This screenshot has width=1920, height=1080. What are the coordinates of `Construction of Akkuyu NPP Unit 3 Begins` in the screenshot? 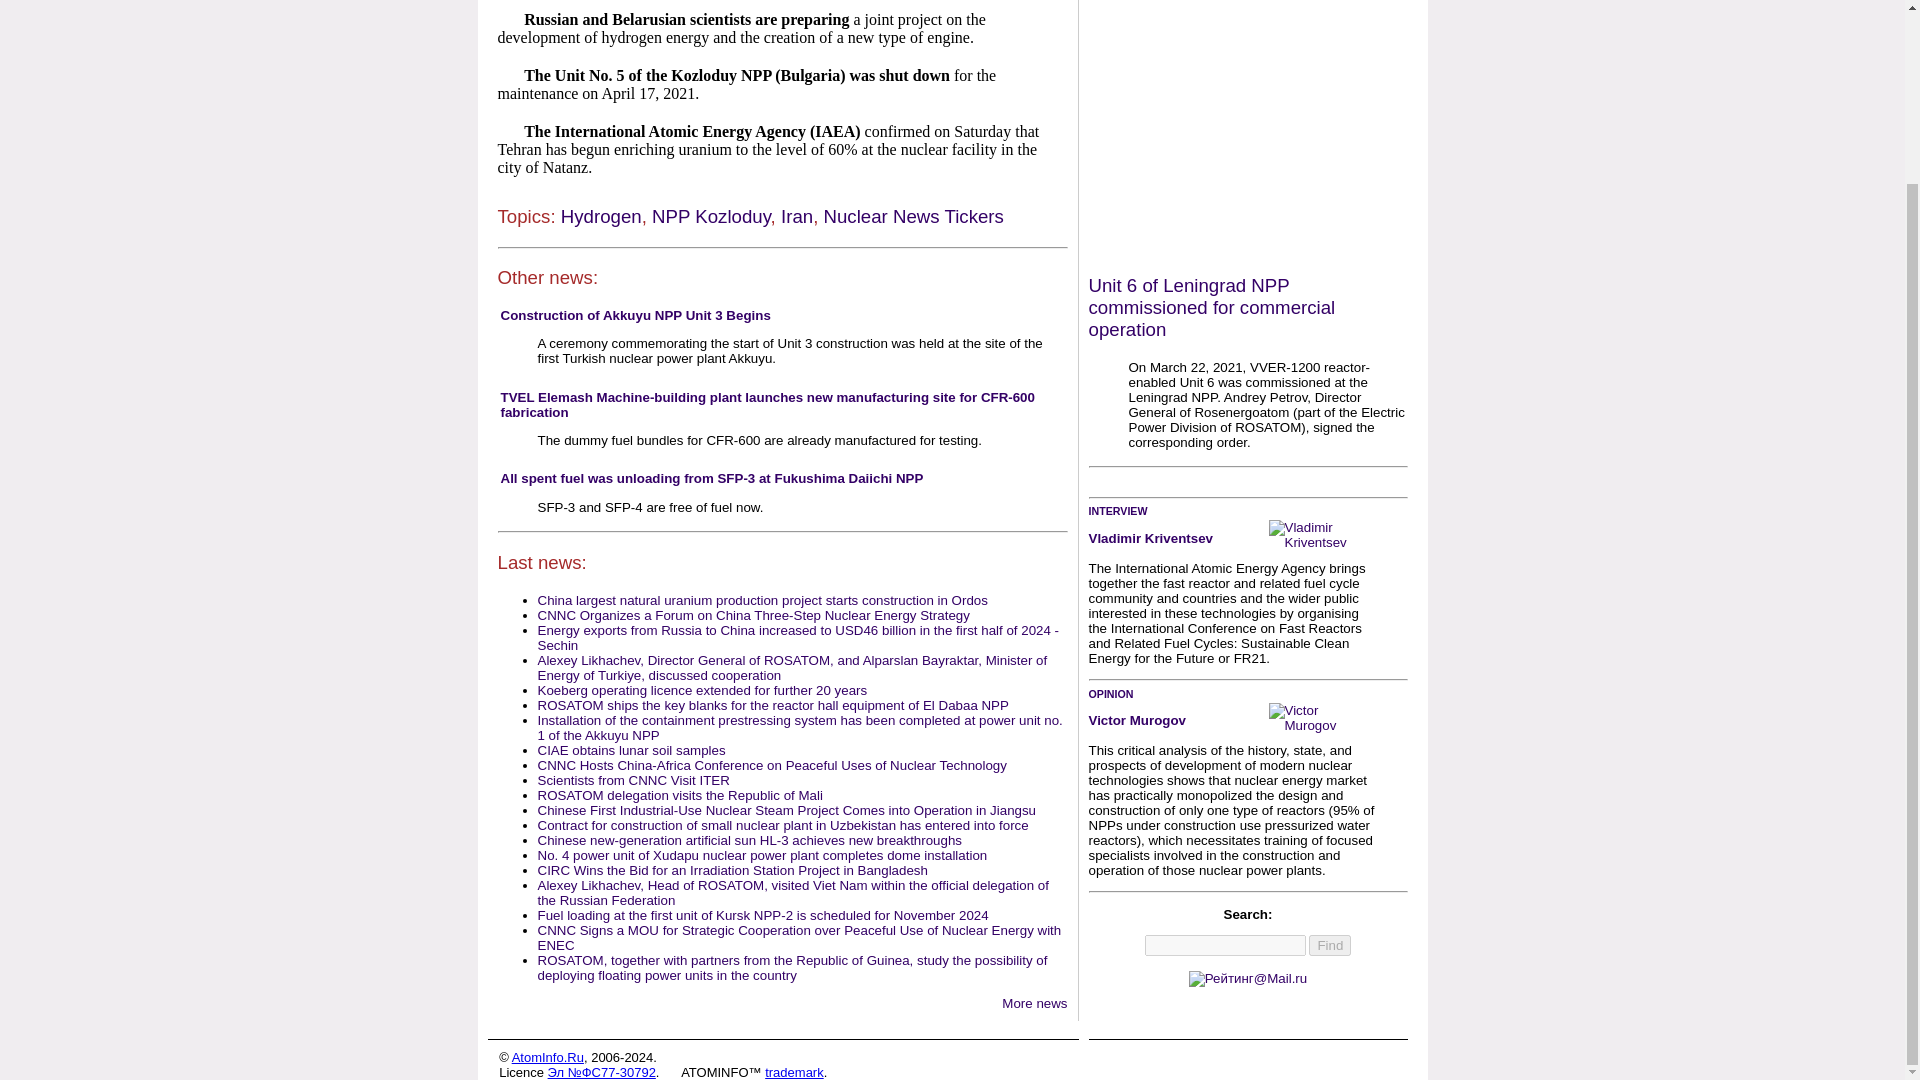 It's located at (634, 314).